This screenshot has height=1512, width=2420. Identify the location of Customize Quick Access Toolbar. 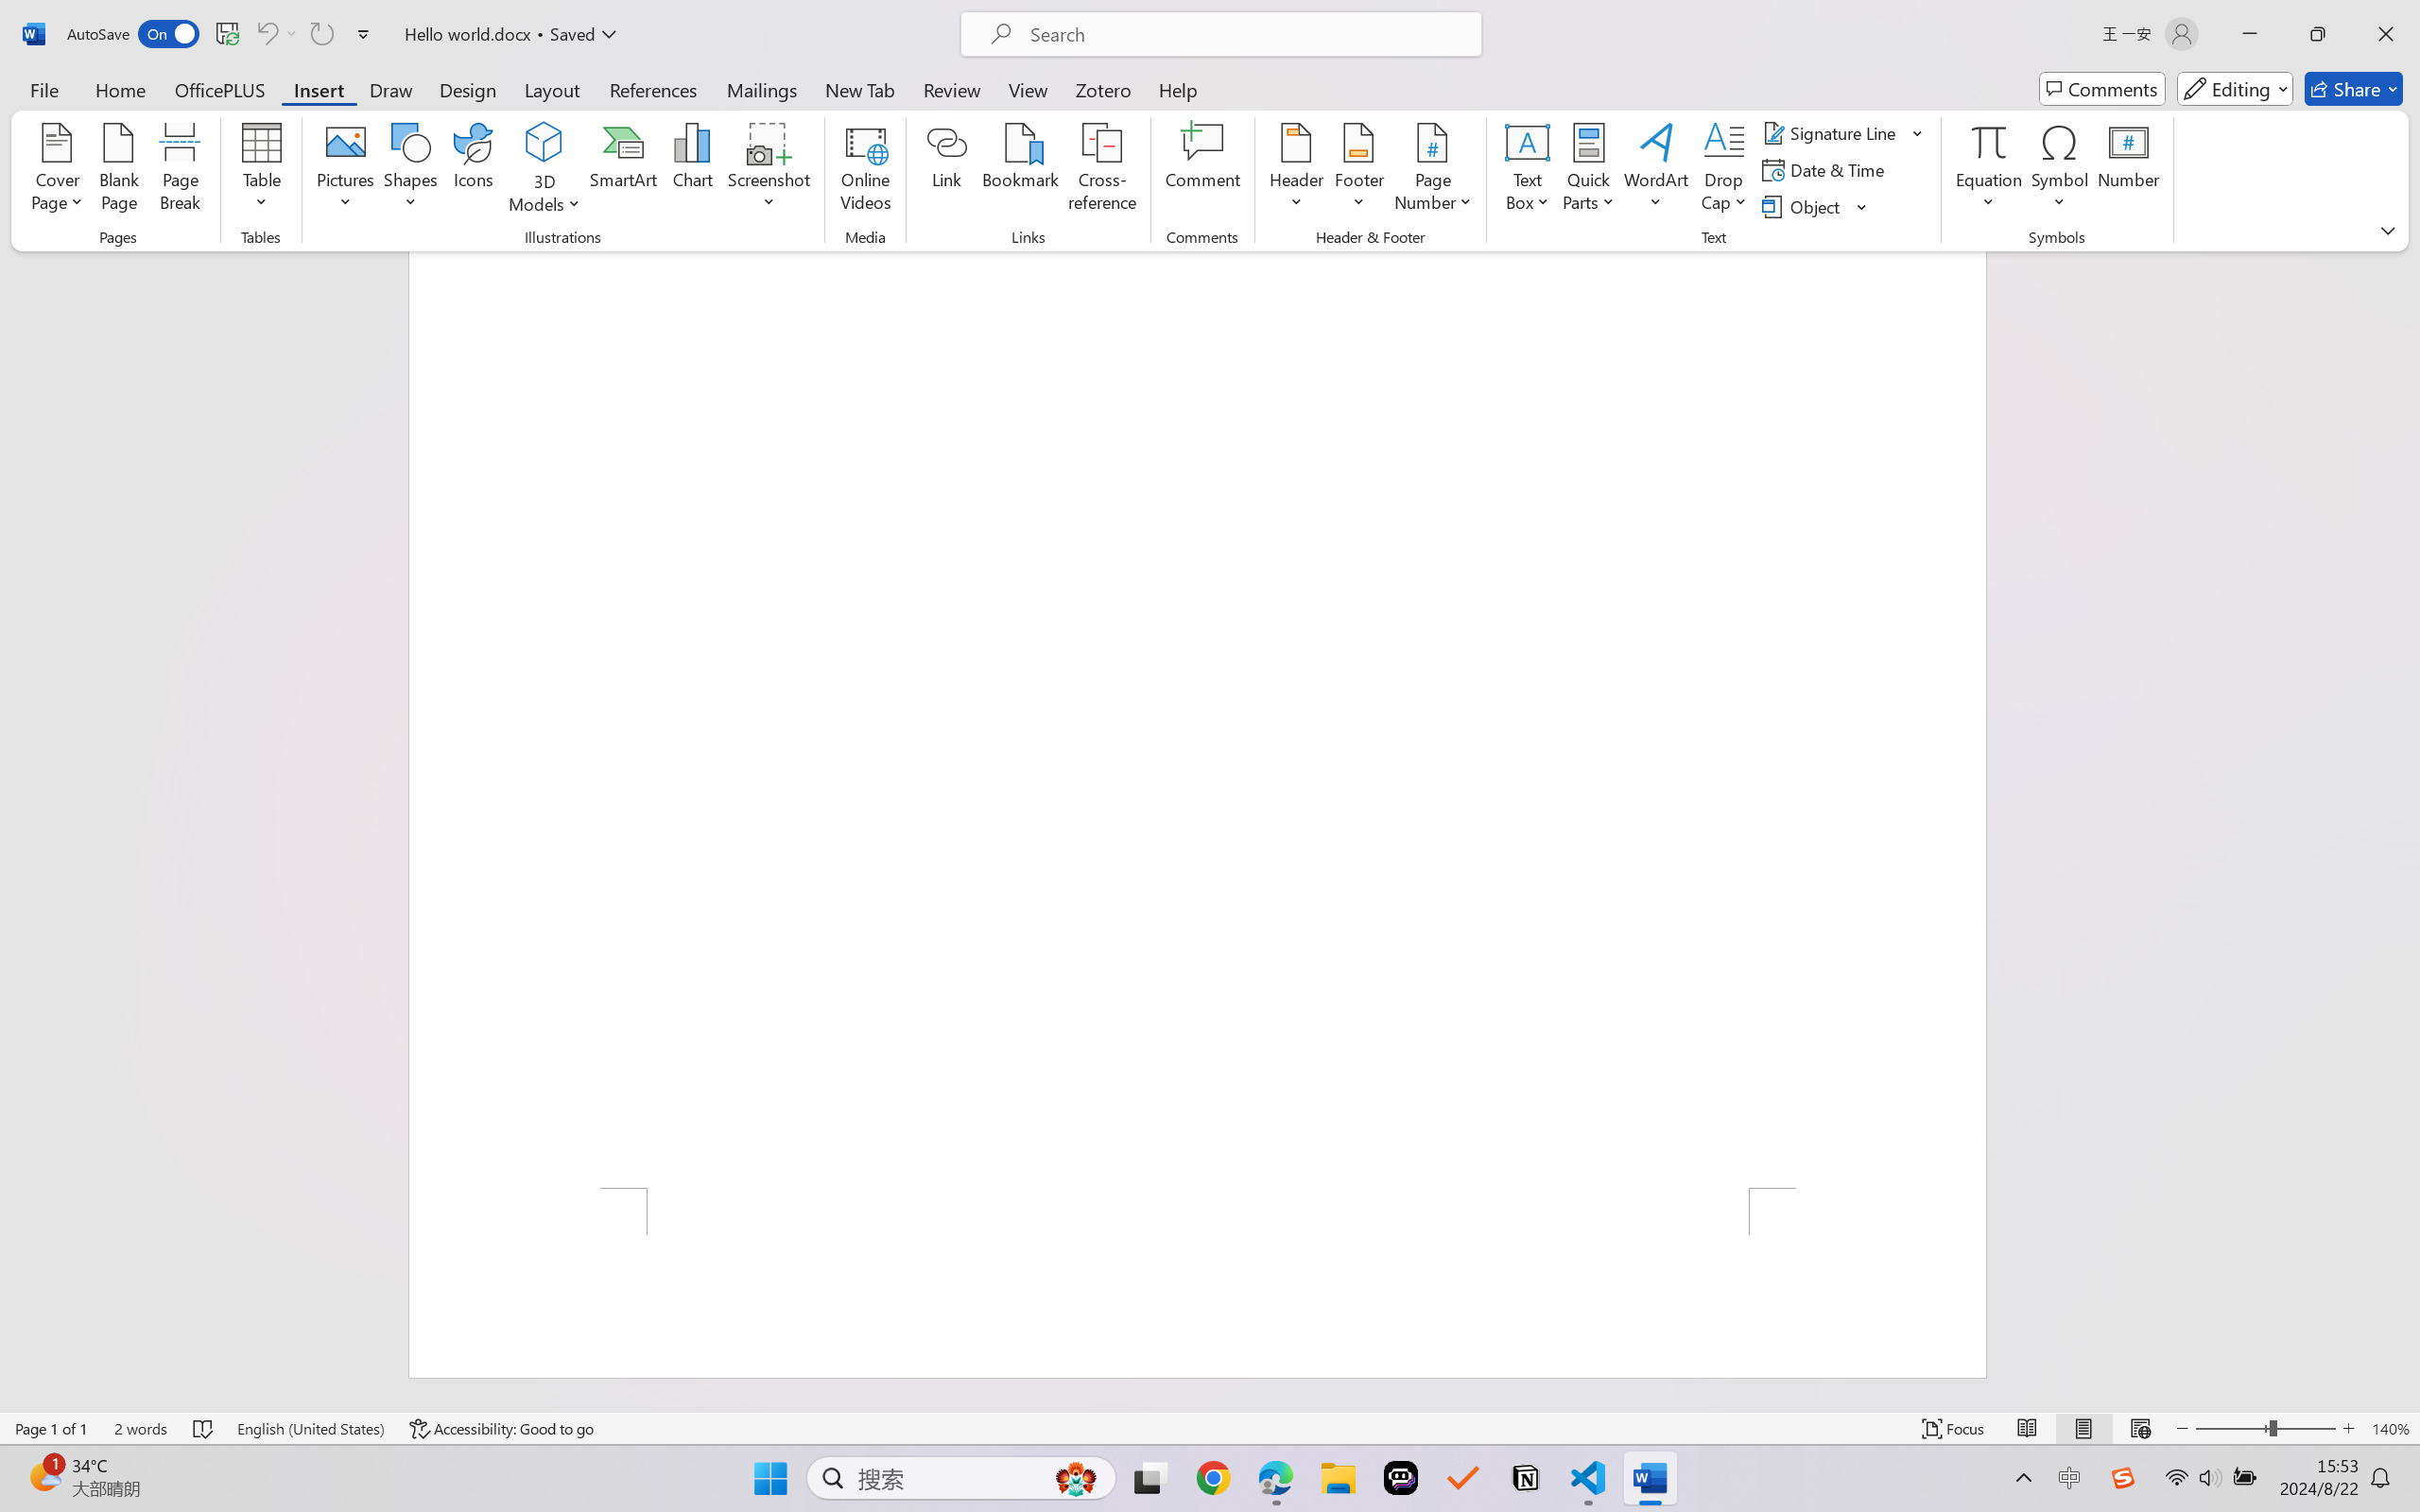
(364, 34).